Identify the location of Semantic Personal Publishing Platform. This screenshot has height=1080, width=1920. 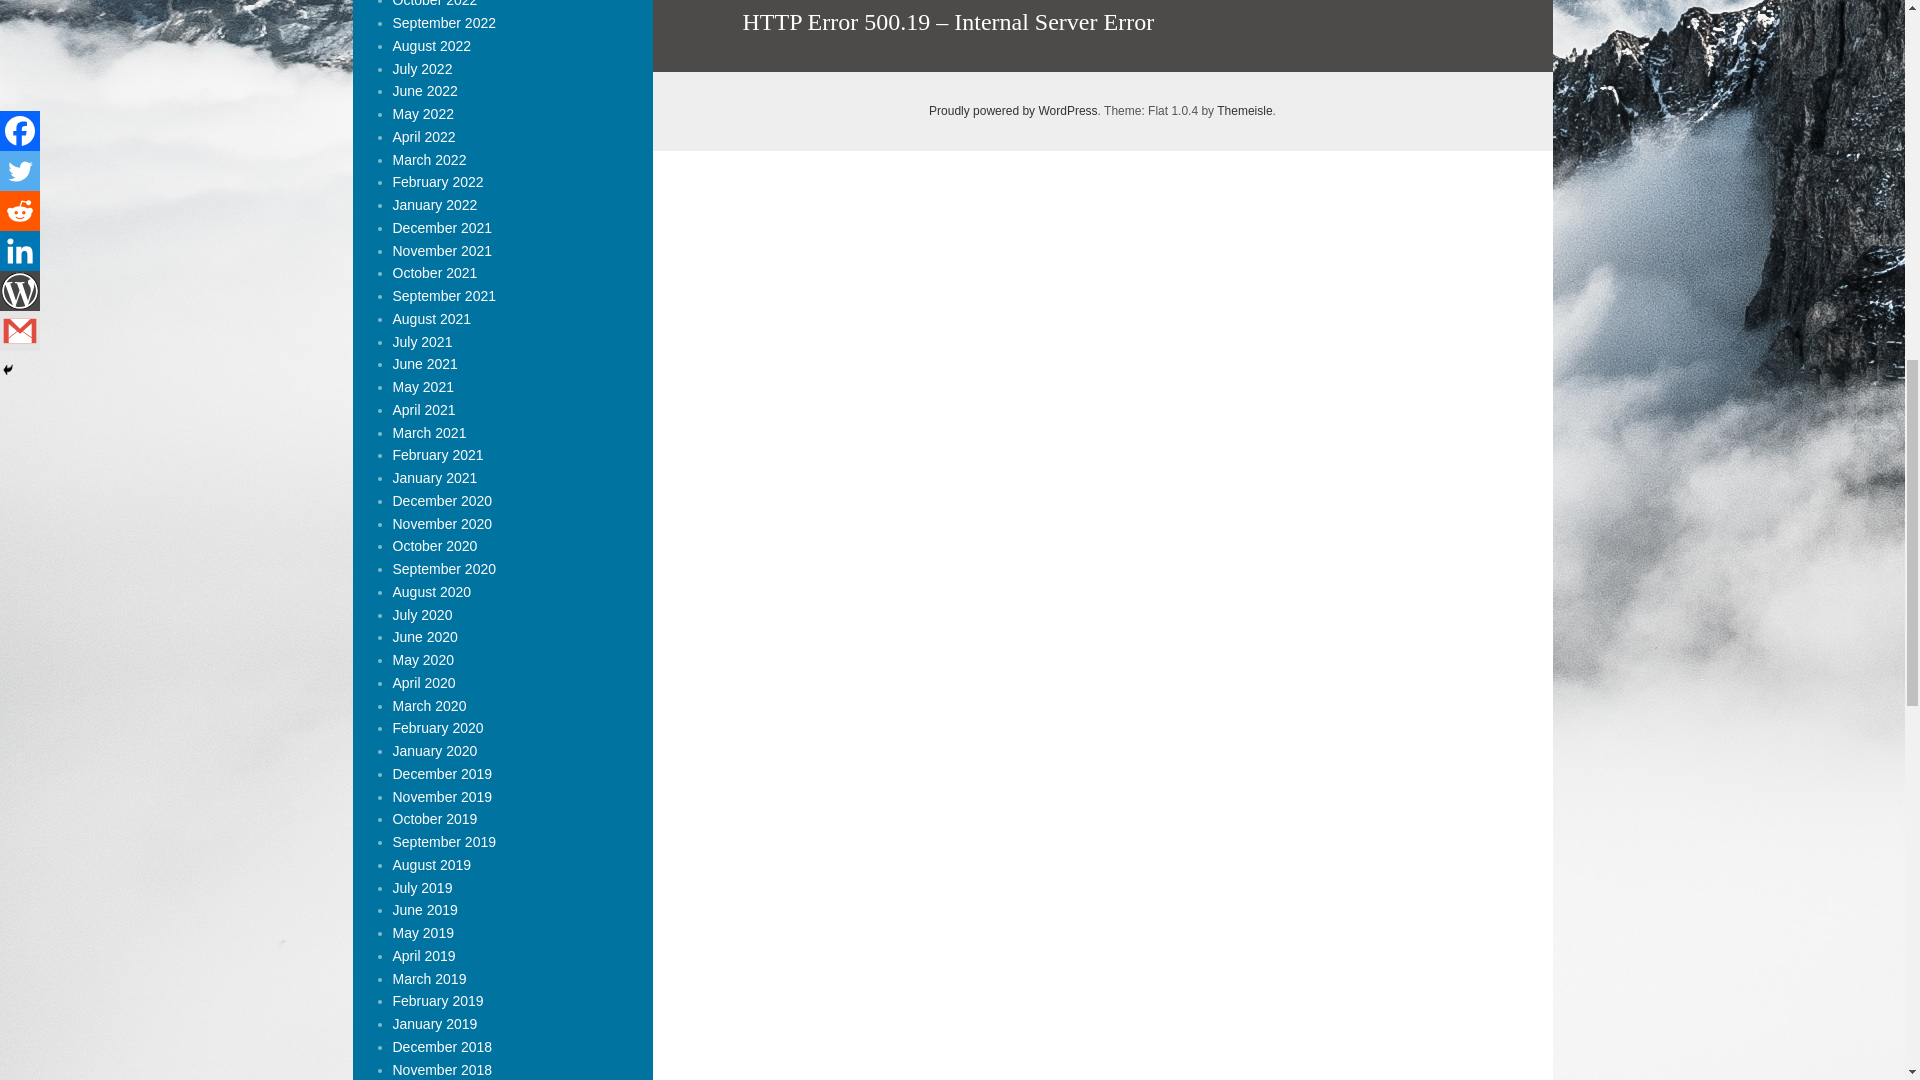
(1014, 110).